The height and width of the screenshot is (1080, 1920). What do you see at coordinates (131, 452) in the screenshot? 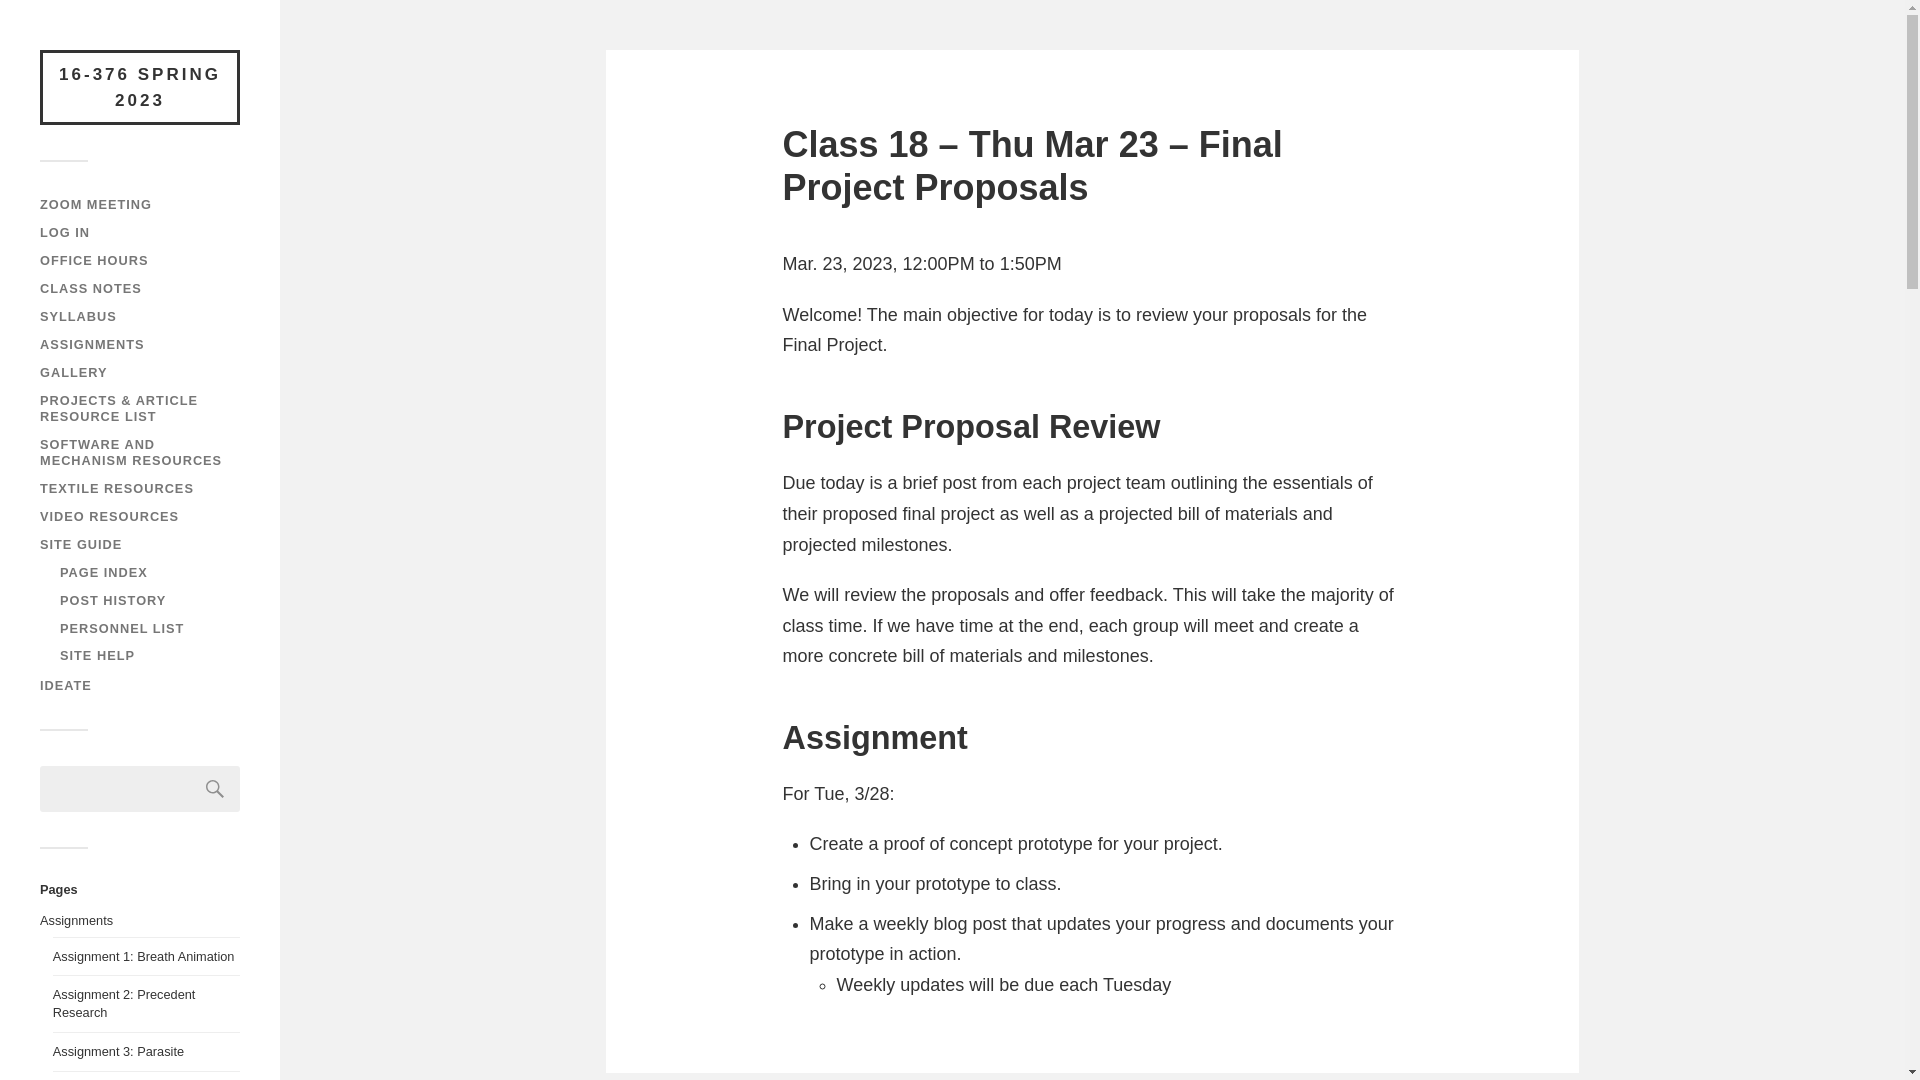
I see `SOFTWARE AND MECHANISM RESOURCES` at bounding box center [131, 452].